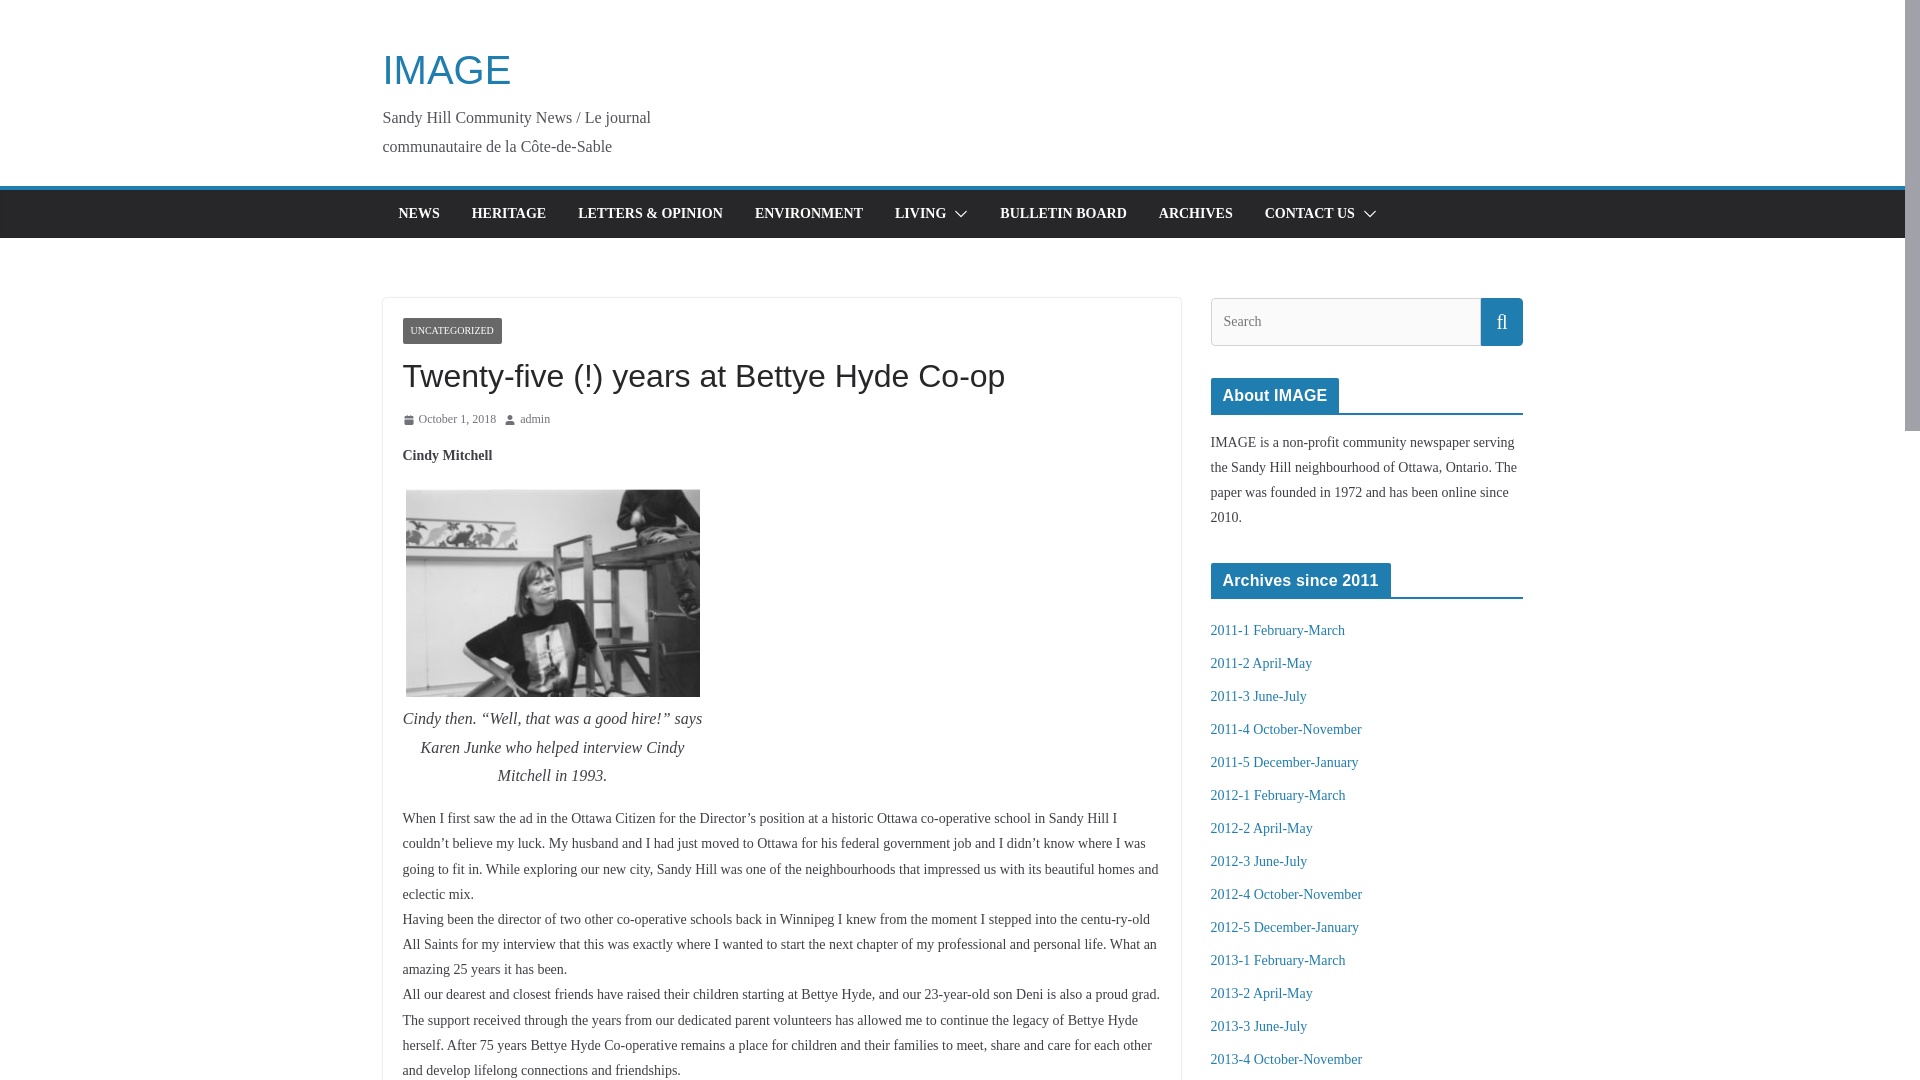  I want to click on UNCATEGORIZED, so click(451, 330).